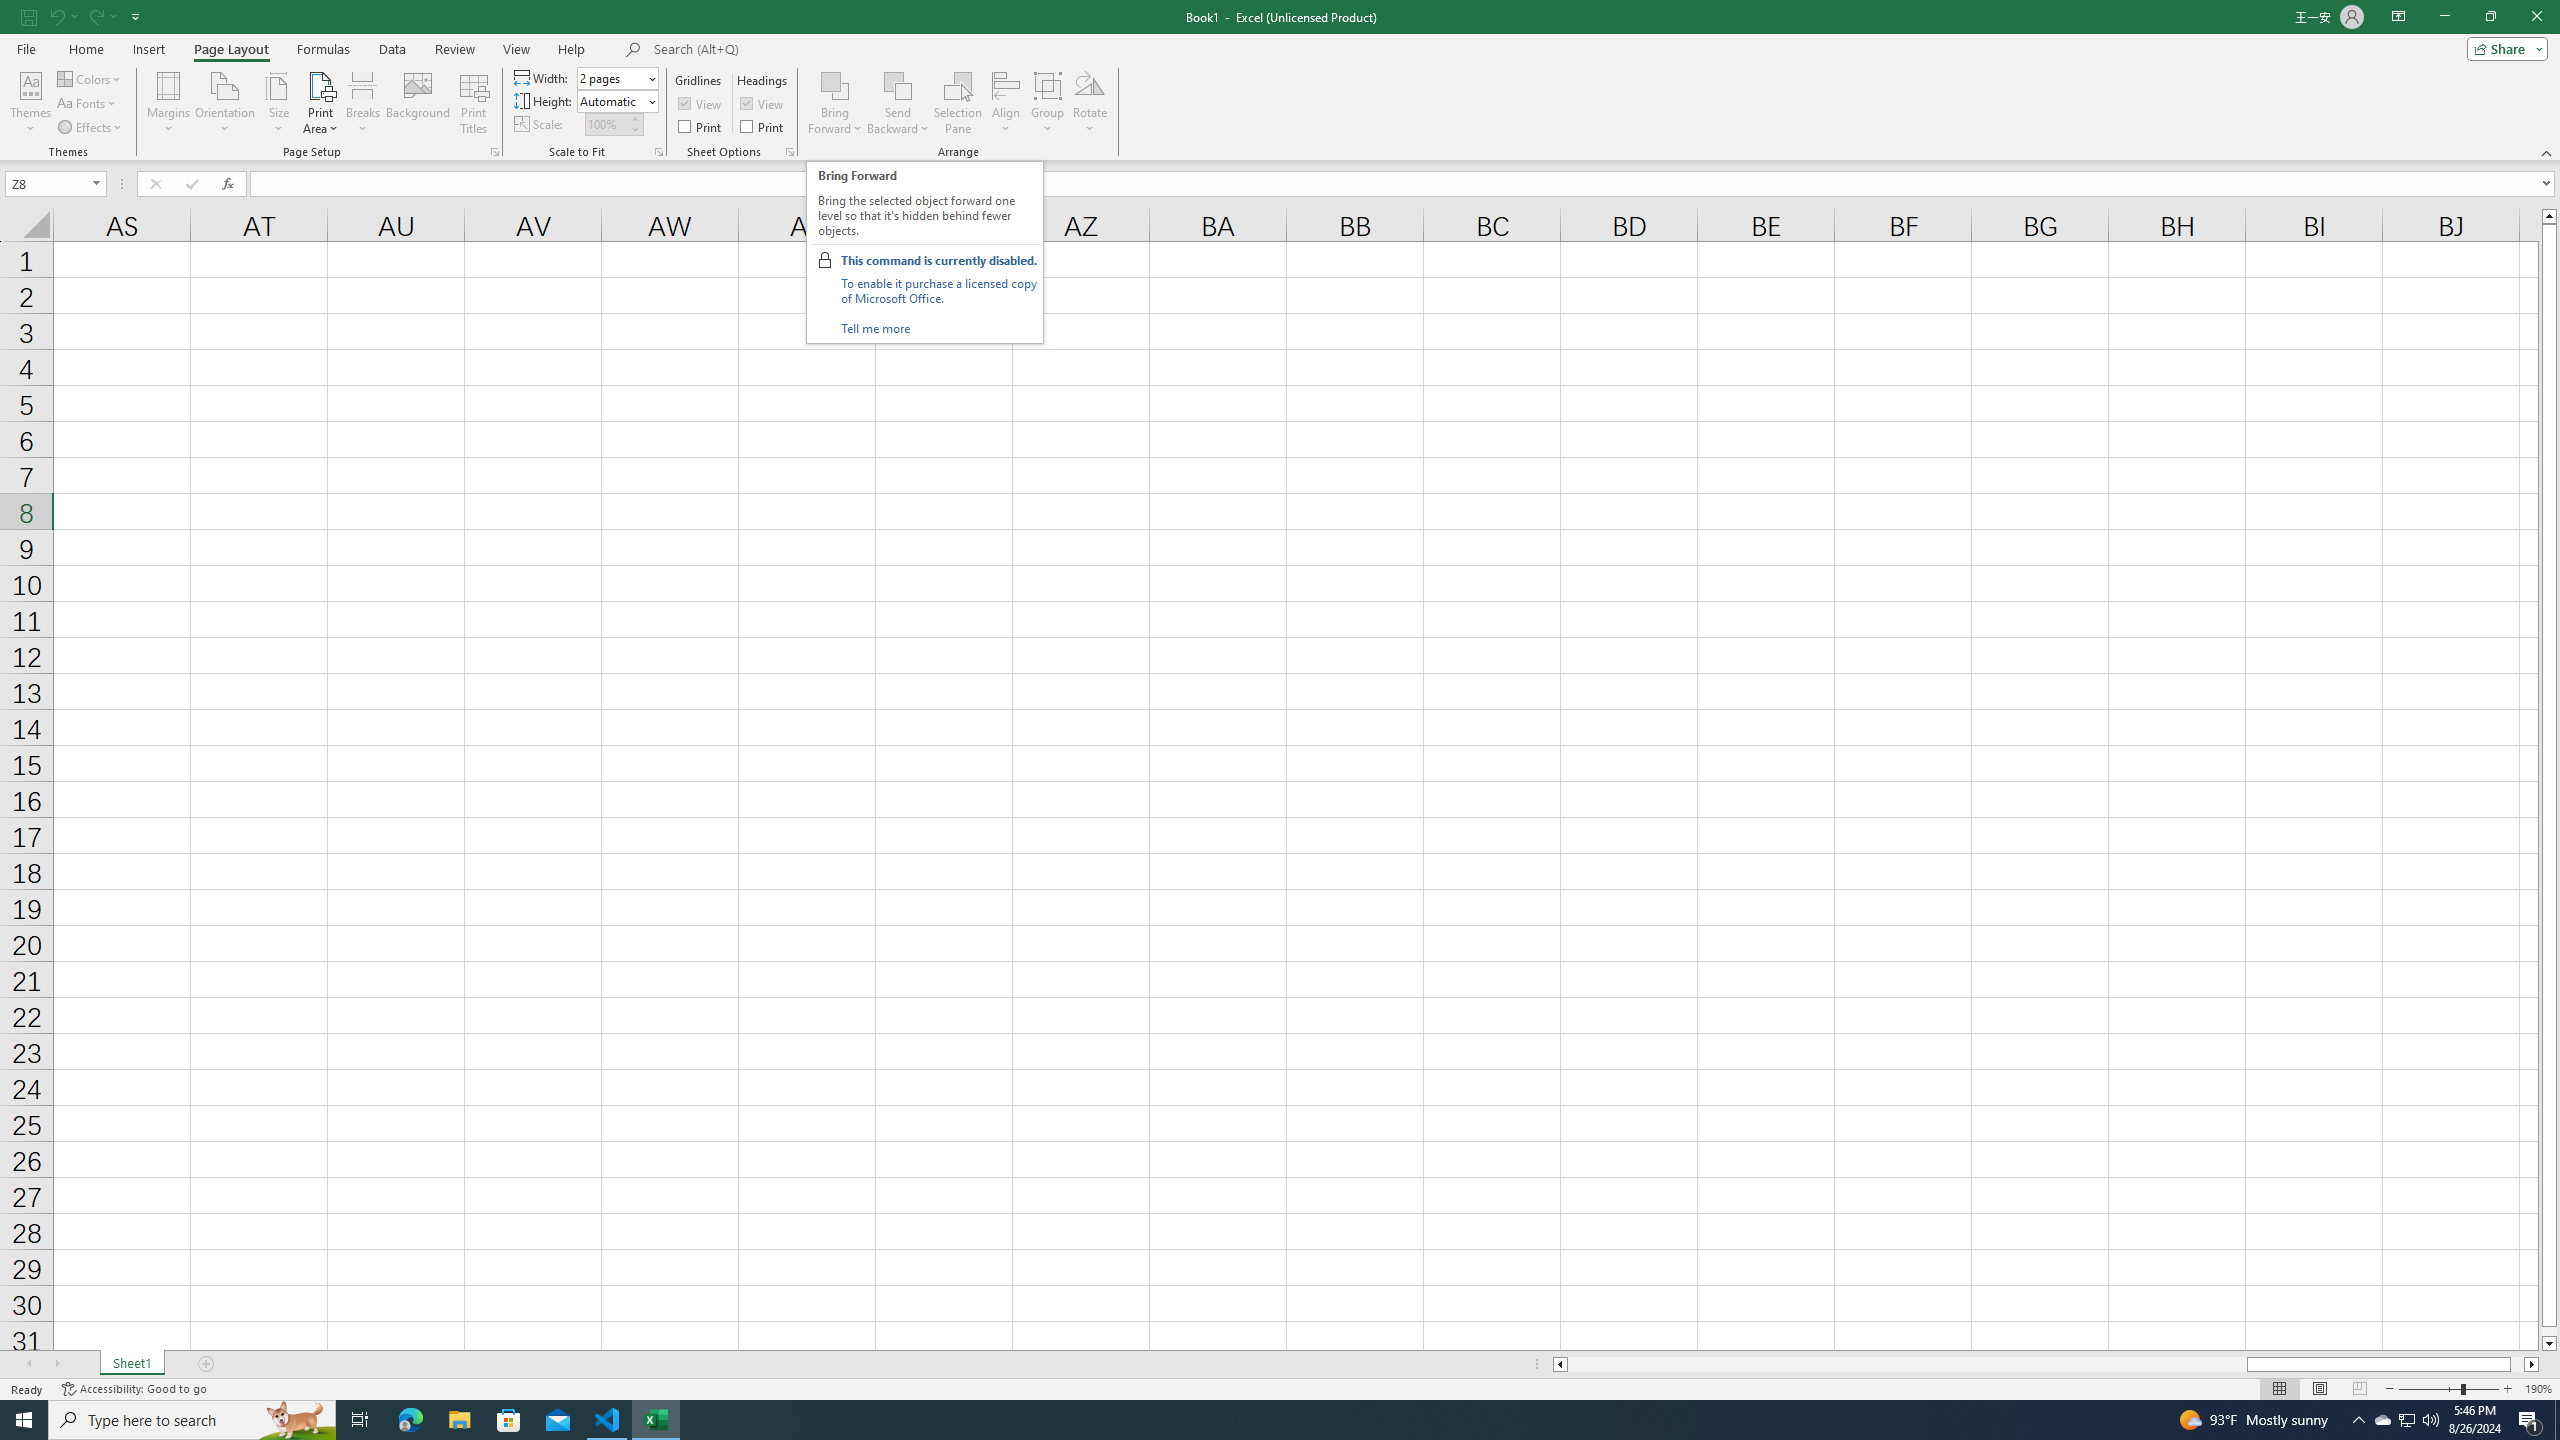 The width and height of the screenshot is (2560, 1440). I want to click on Rotate, so click(1090, 103).